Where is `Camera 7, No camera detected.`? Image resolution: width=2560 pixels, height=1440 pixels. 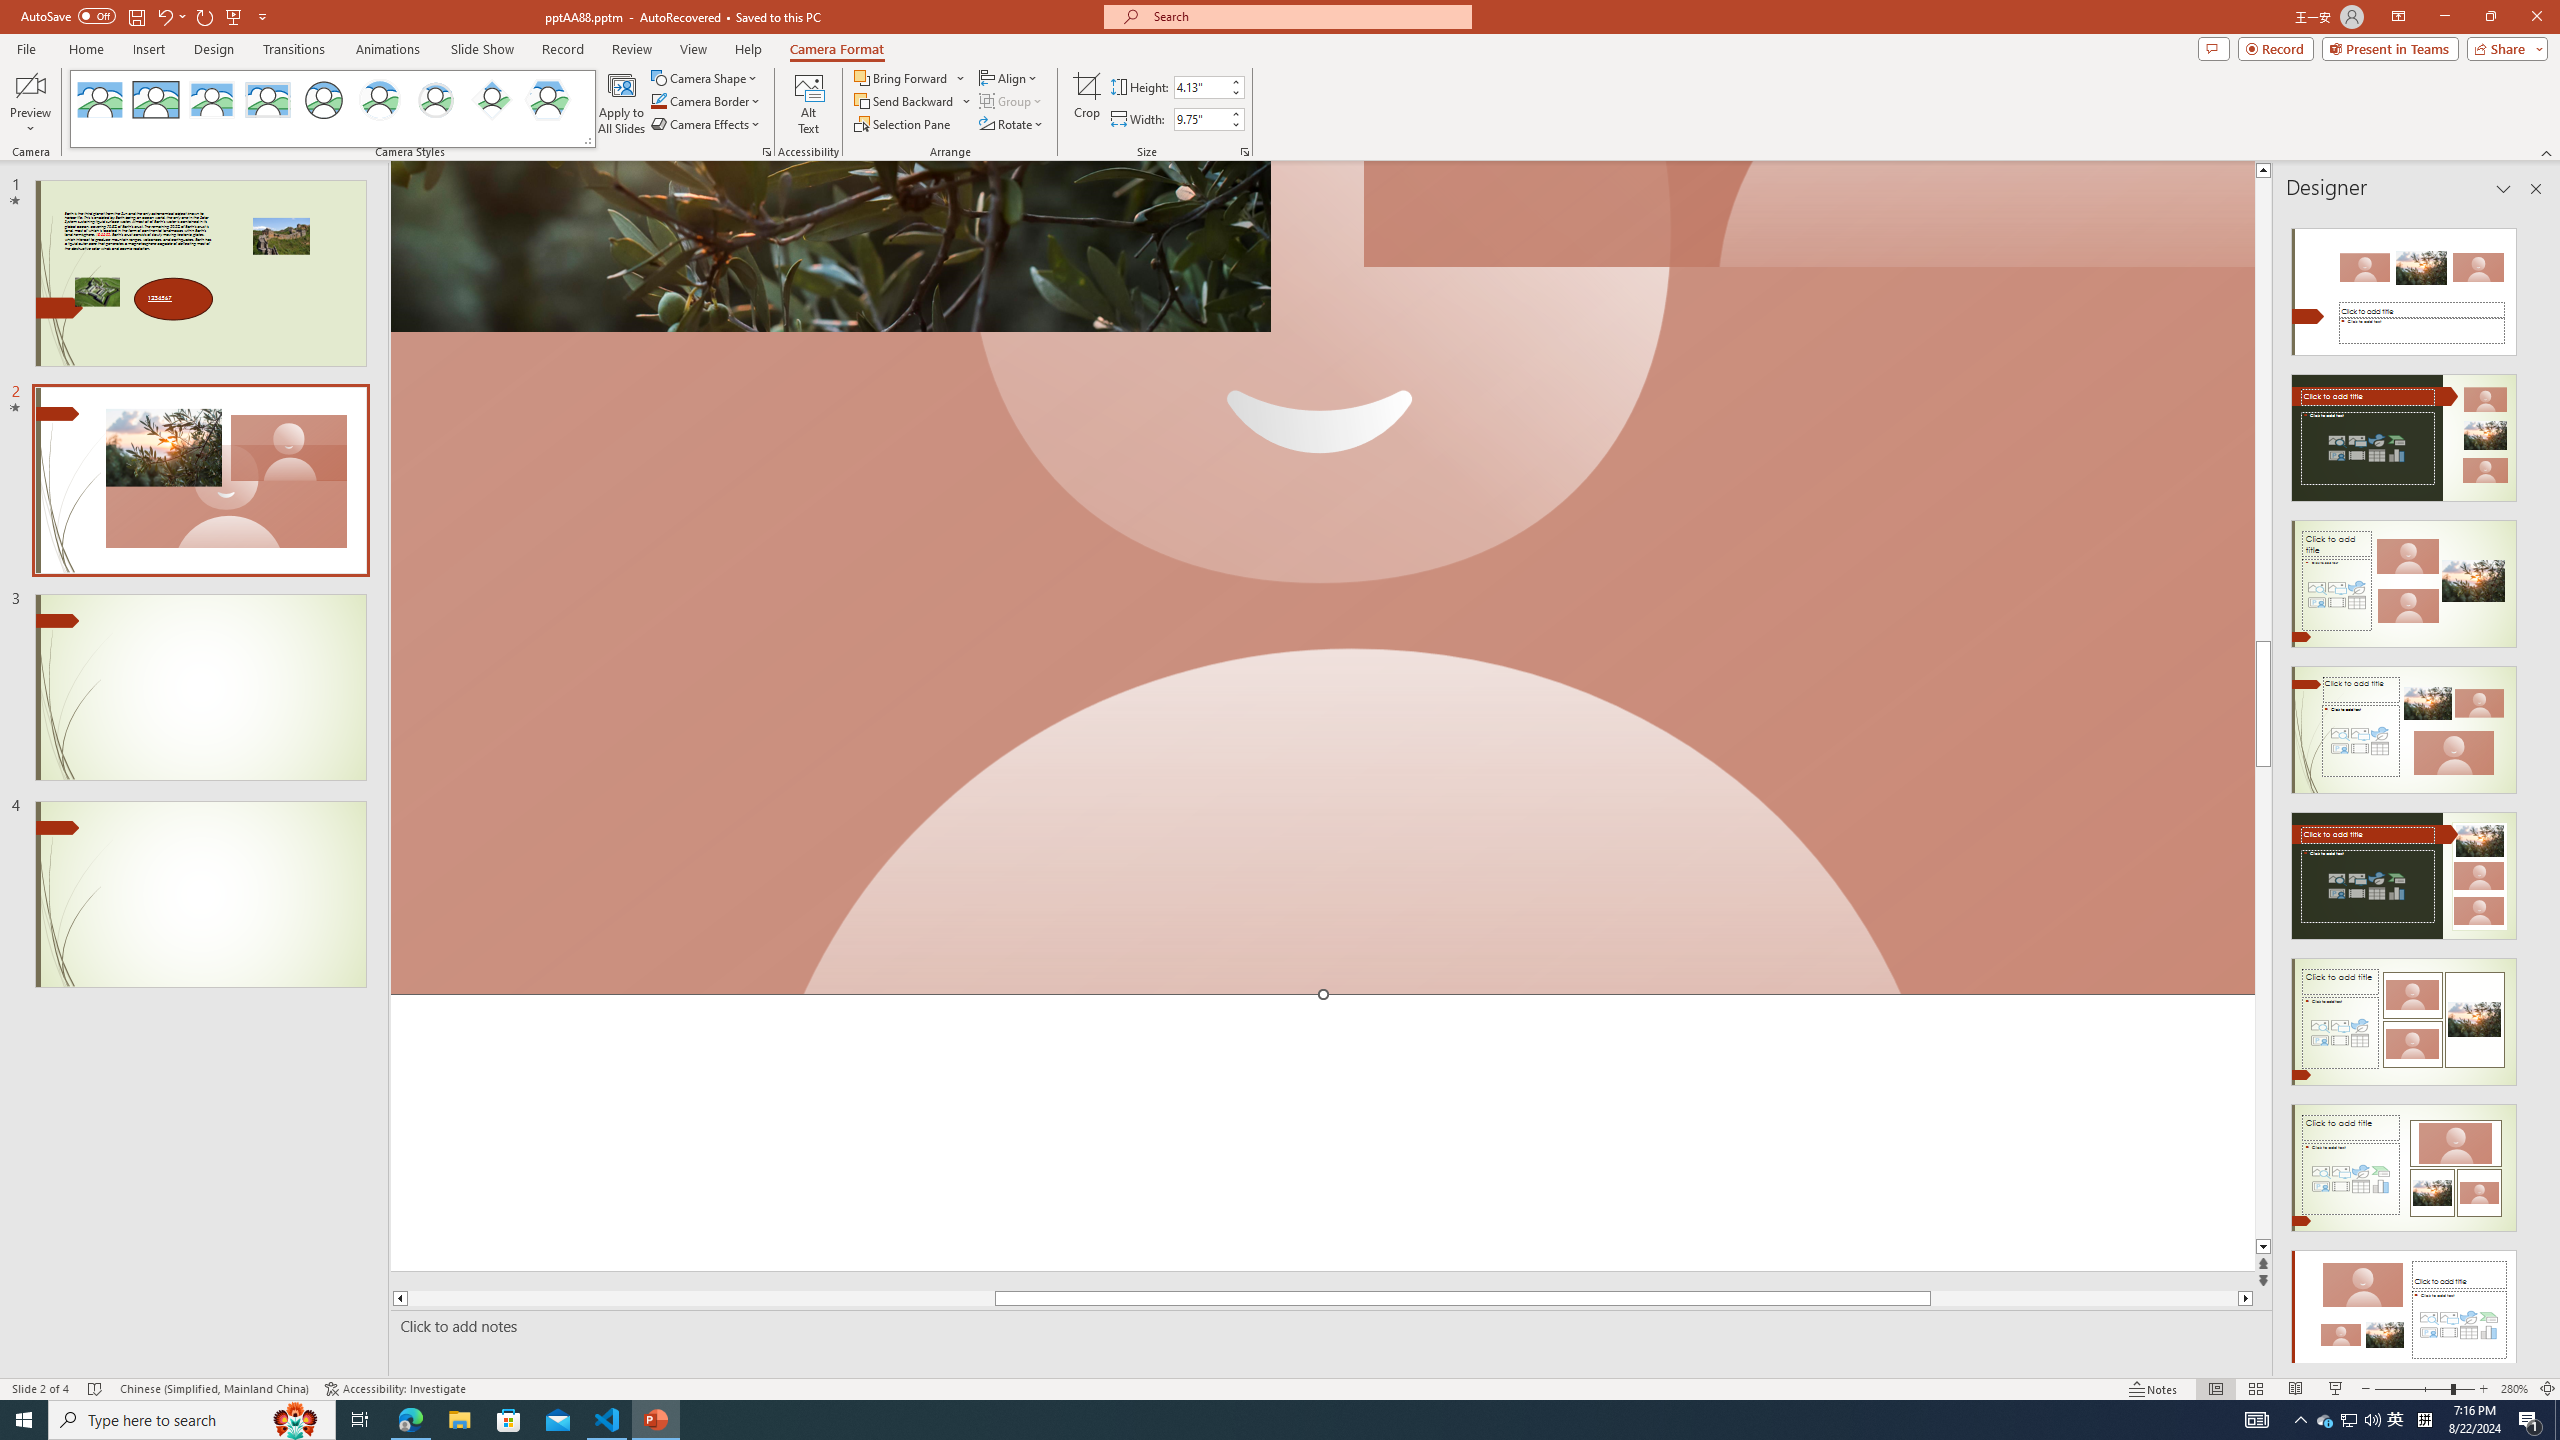 Camera 7, No camera detected. is located at coordinates (1808, 215).